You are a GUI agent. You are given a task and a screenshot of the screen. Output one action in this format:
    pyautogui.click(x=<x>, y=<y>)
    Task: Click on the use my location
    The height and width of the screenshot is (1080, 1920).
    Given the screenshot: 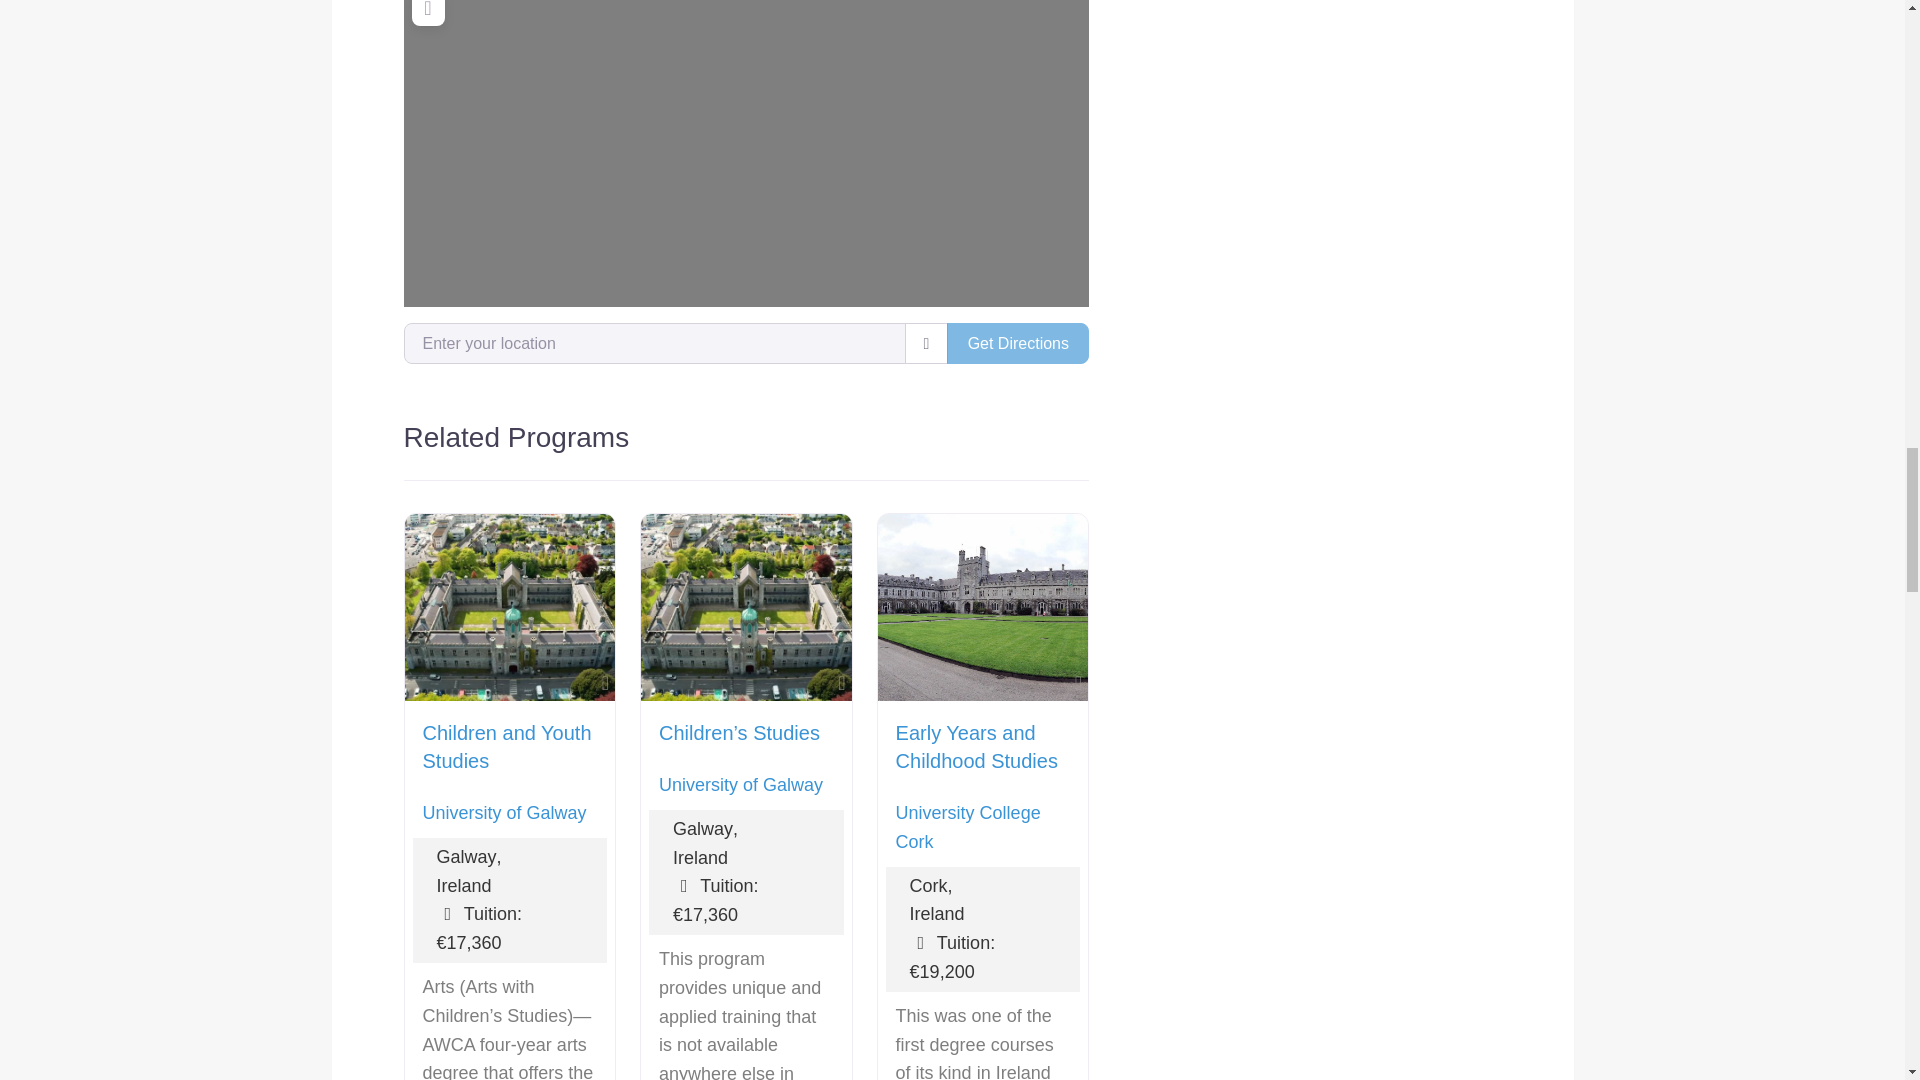 What is the action you would take?
    pyautogui.click(x=926, y=342)
    